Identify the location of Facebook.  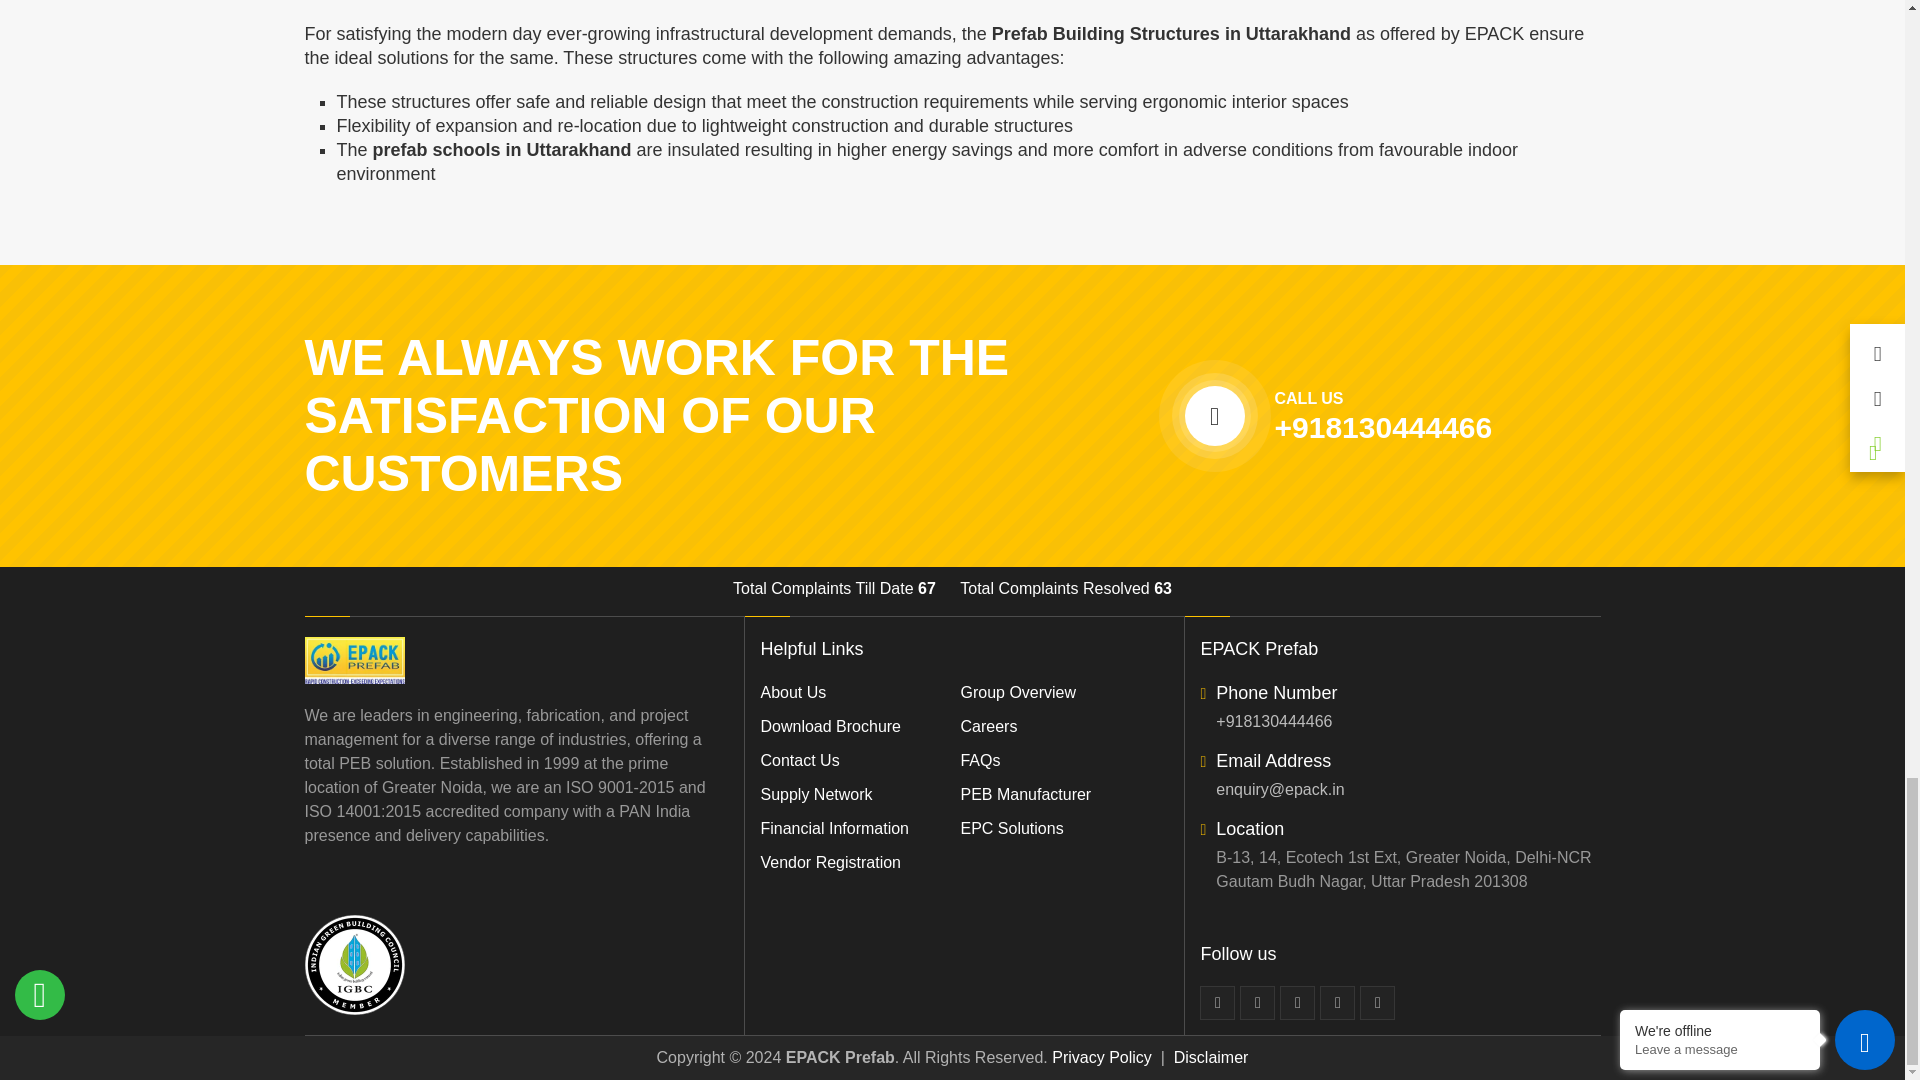
(1217, 1002).